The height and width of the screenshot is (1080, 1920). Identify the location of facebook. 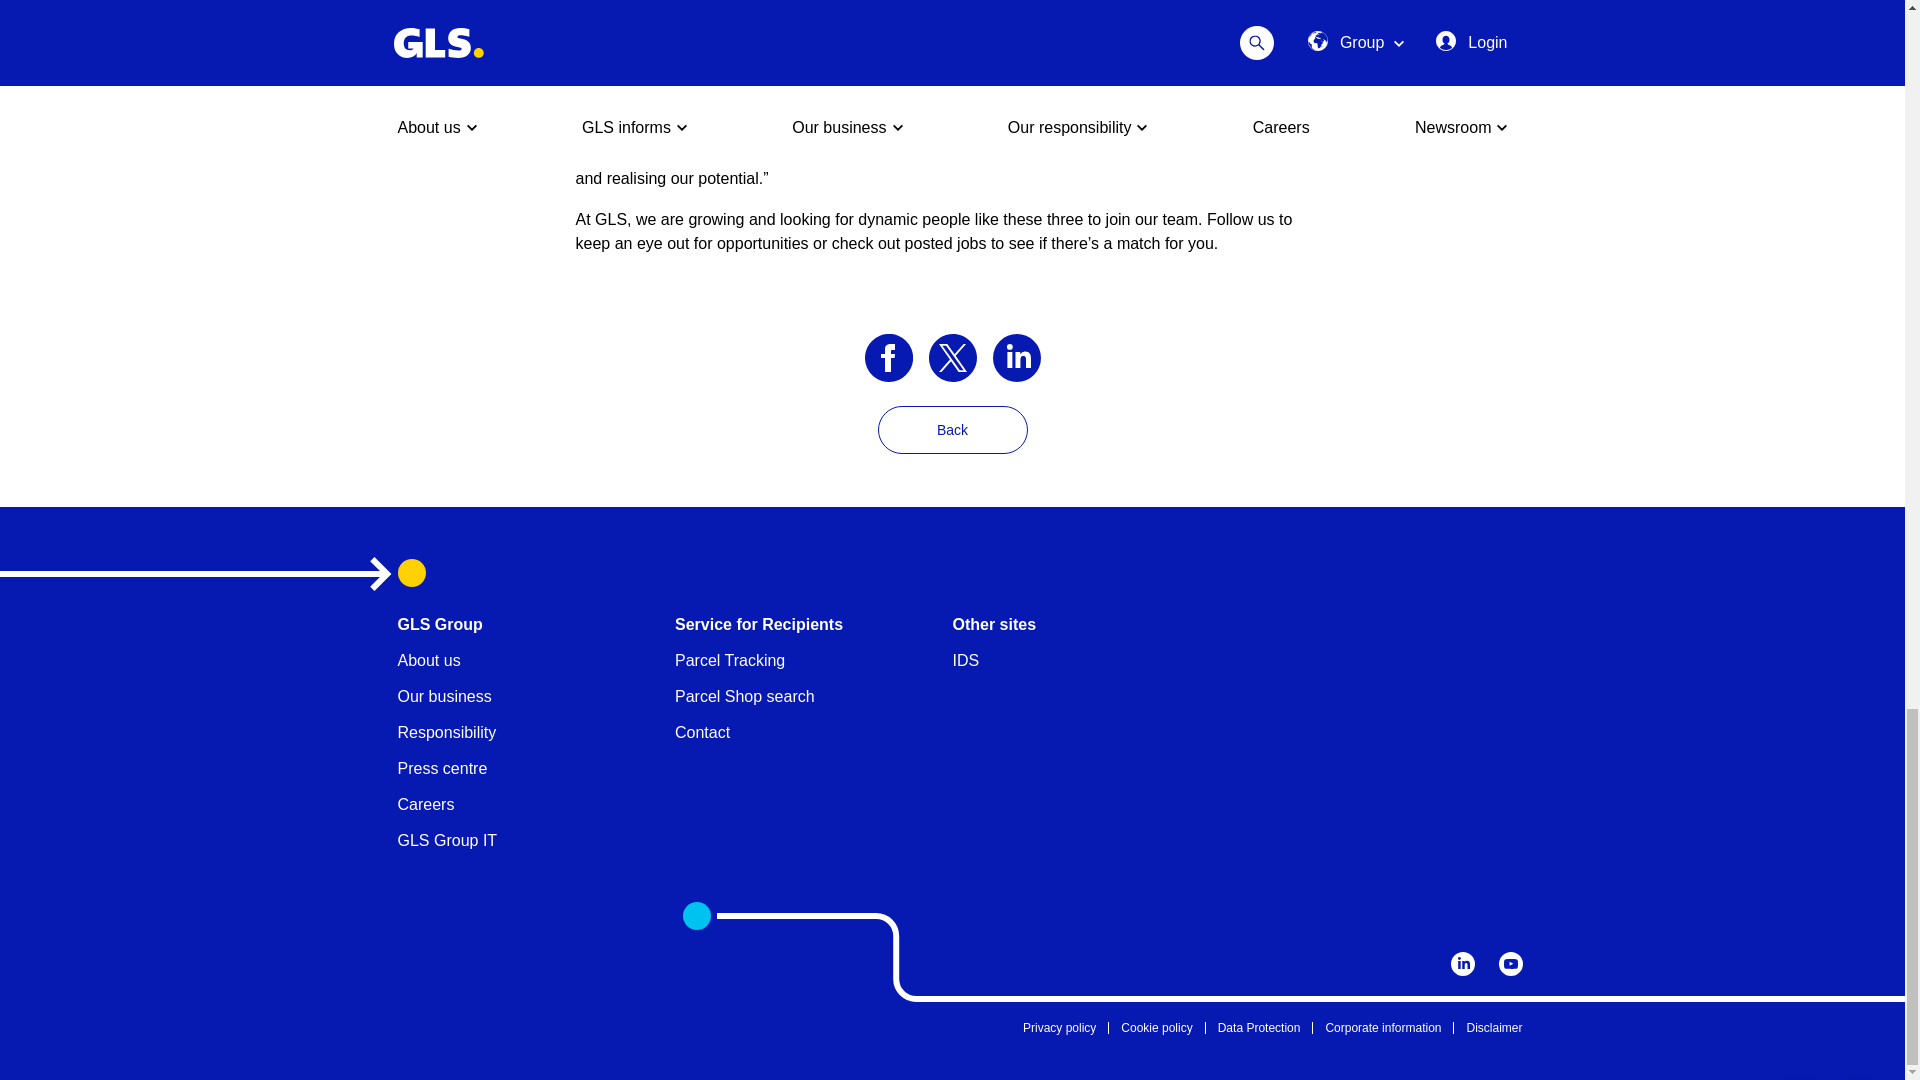
(888, 356).